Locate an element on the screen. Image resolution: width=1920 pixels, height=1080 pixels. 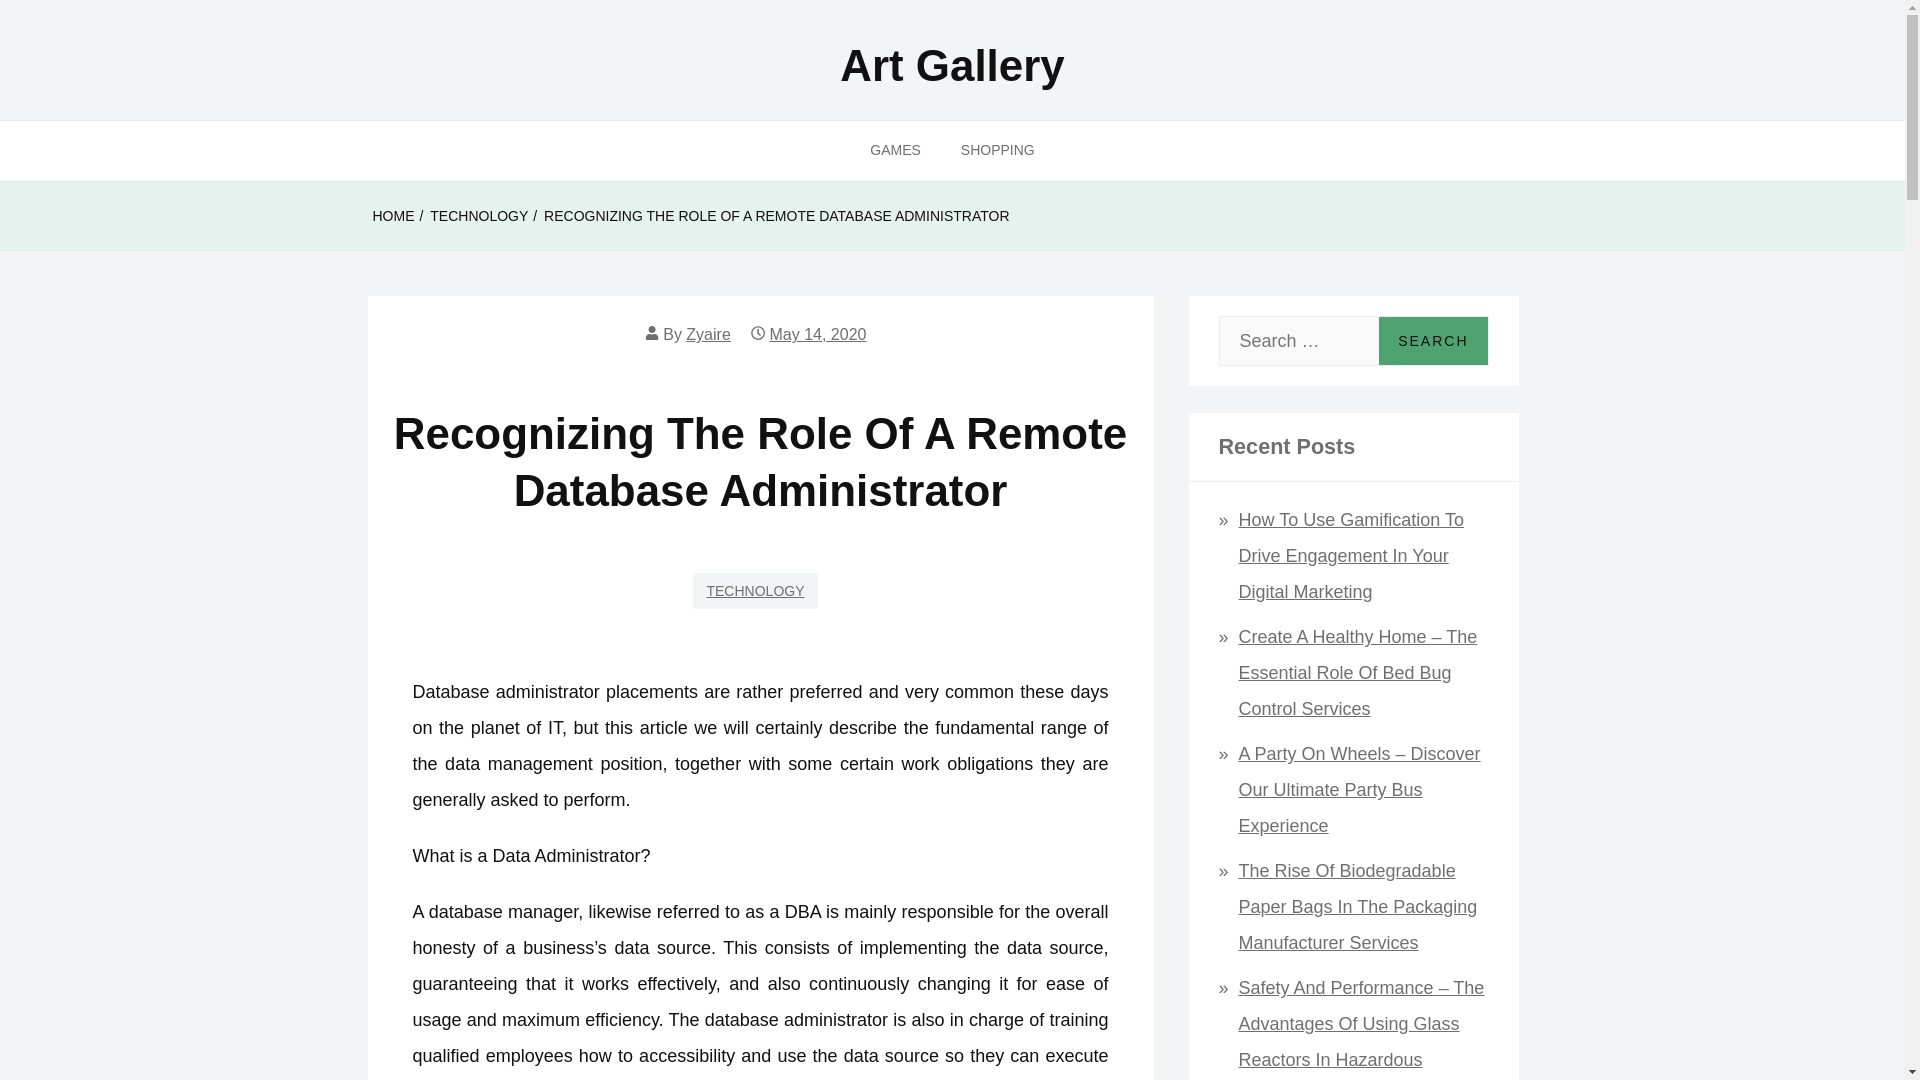
SHOPPING is located at coordinates (997, 150).